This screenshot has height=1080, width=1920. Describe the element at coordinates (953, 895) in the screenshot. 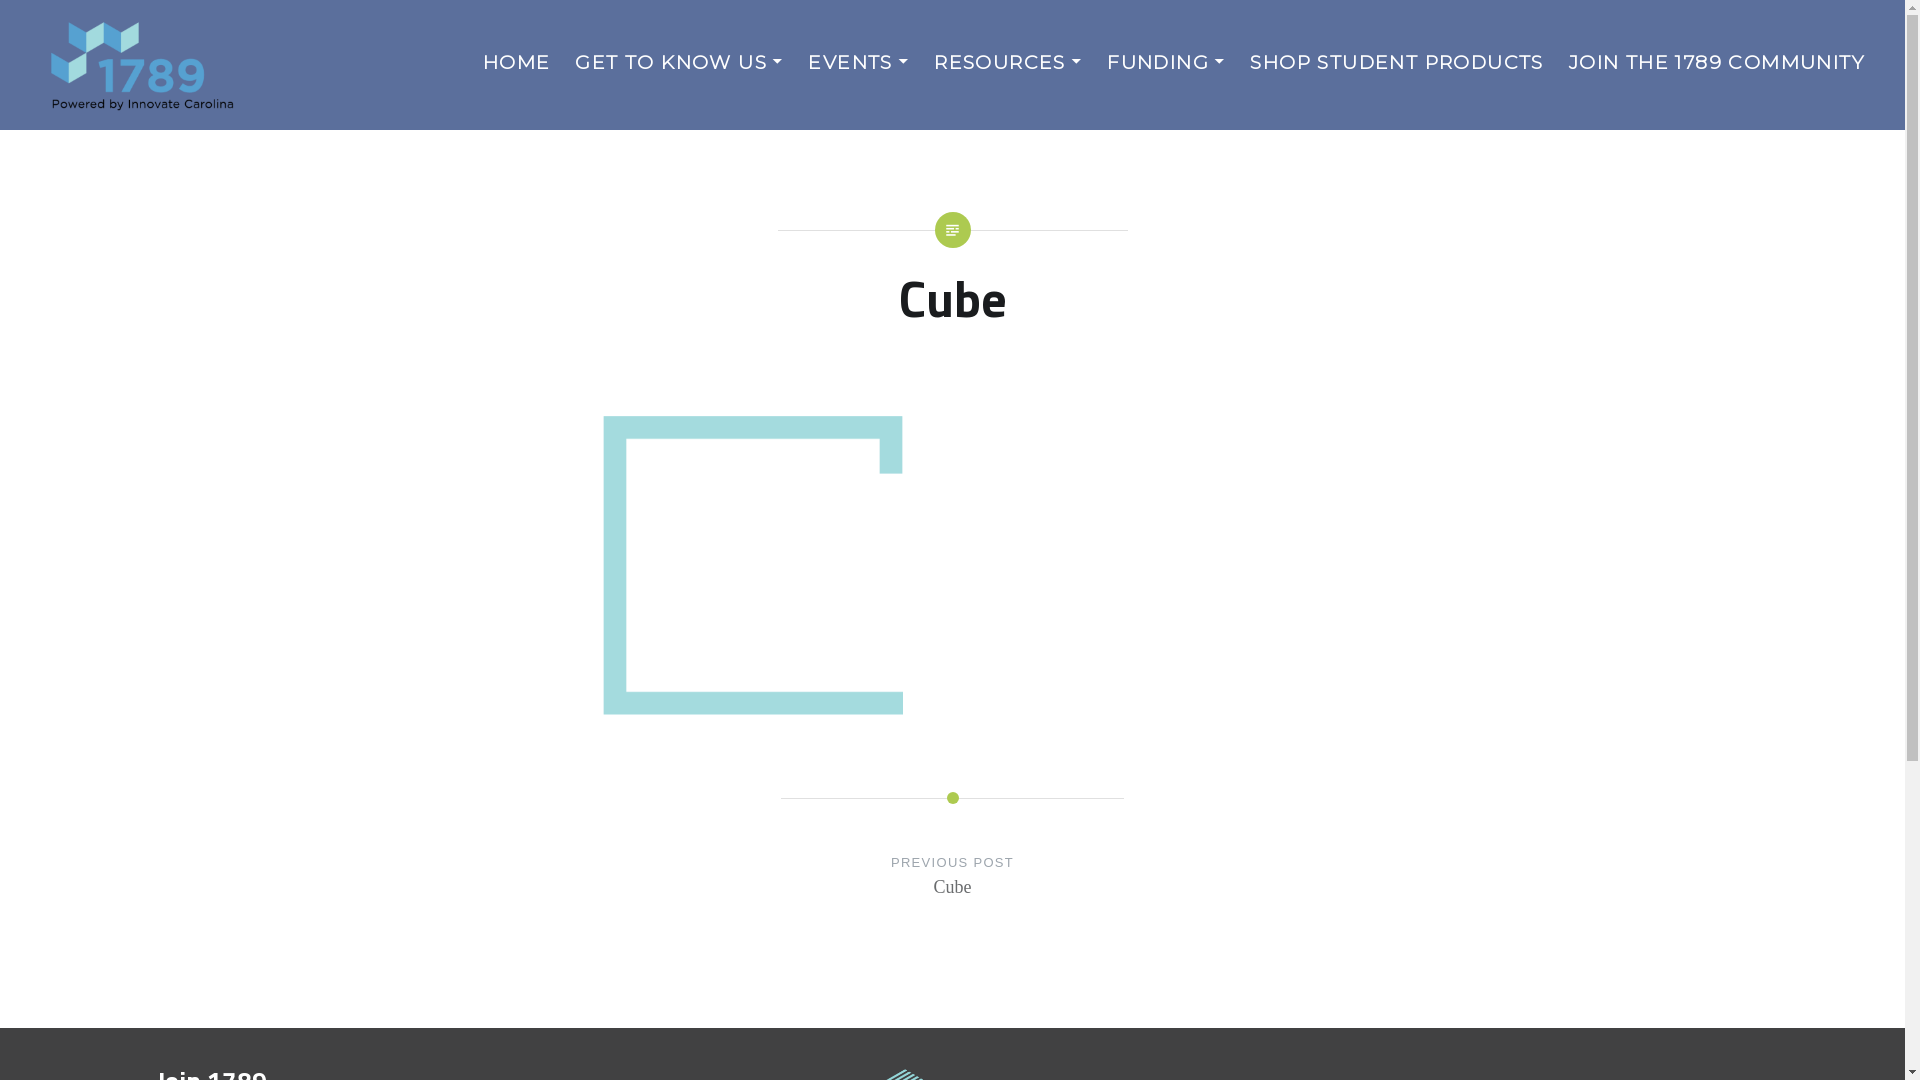

I see `PREVIOUS POST
Cube` at that location.